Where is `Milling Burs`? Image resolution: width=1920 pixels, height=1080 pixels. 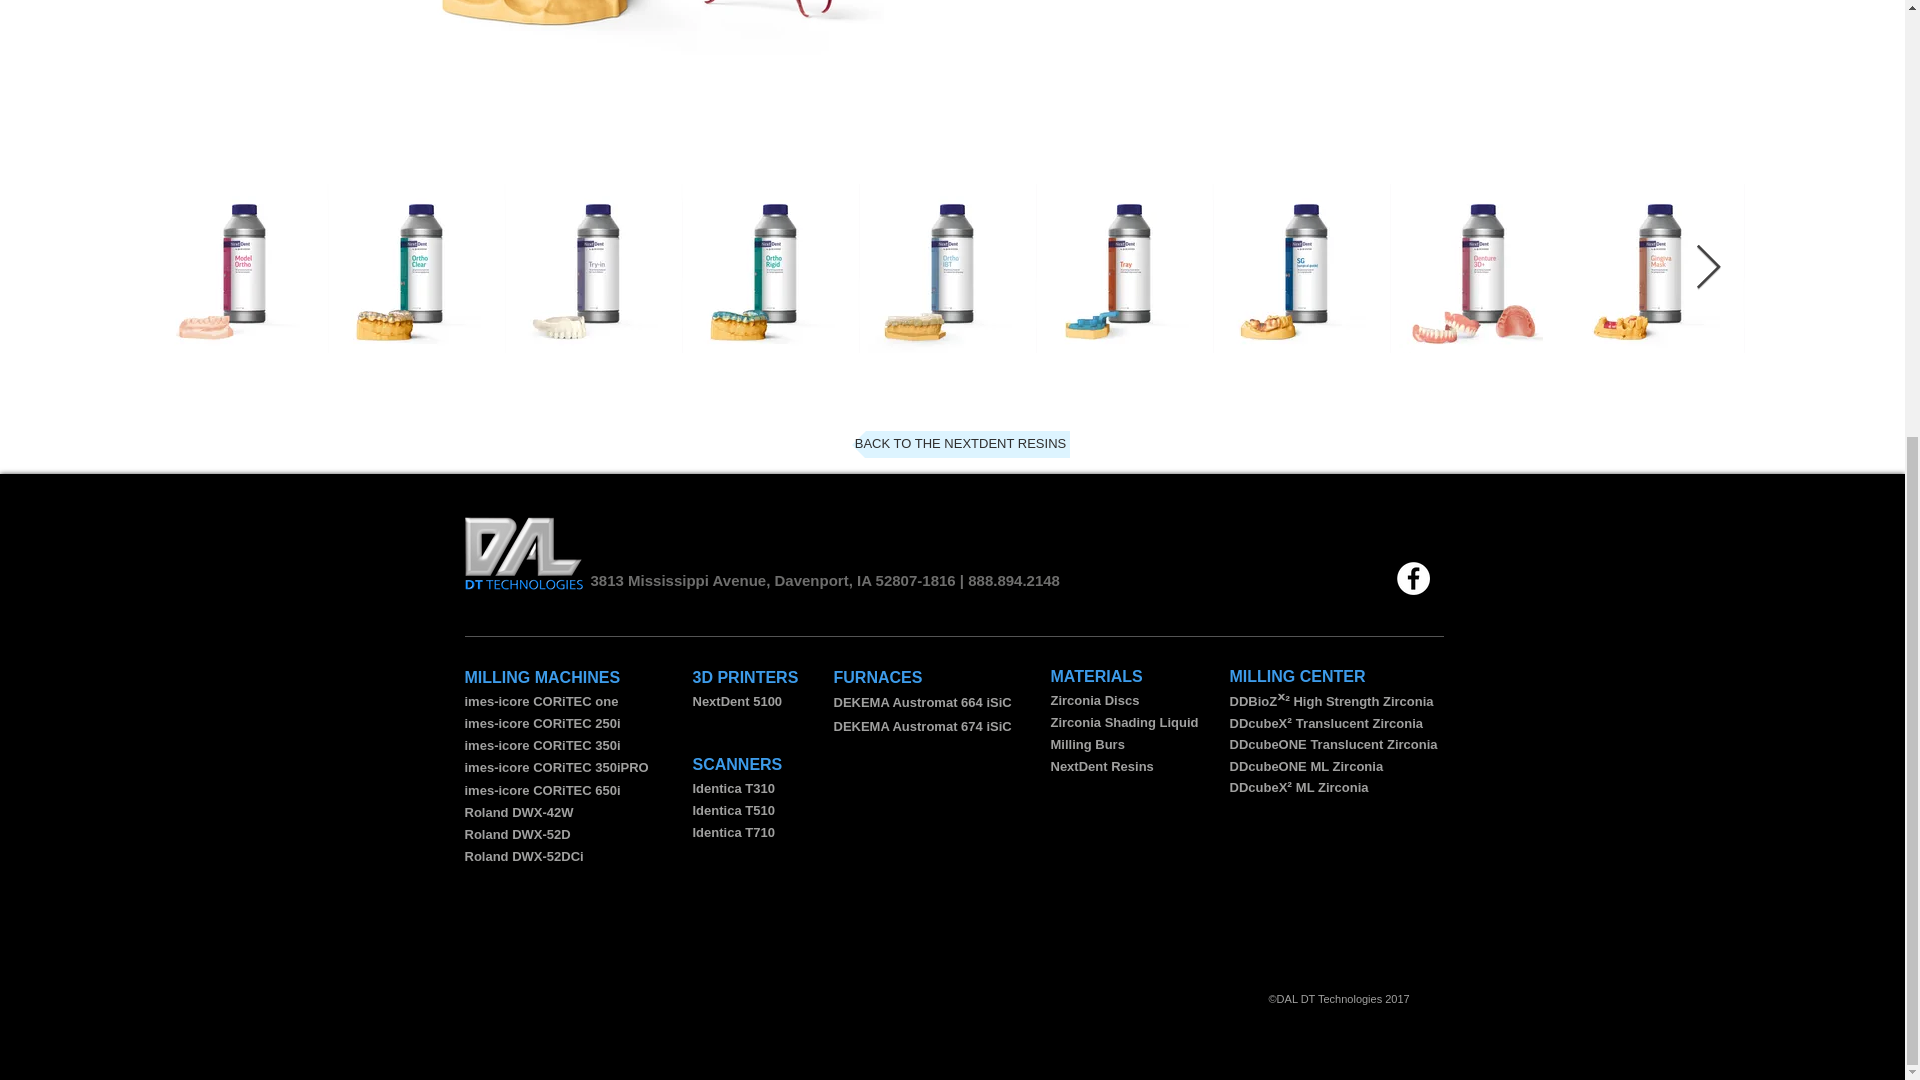 Milling Burs is located at coordinates (1086, 744).